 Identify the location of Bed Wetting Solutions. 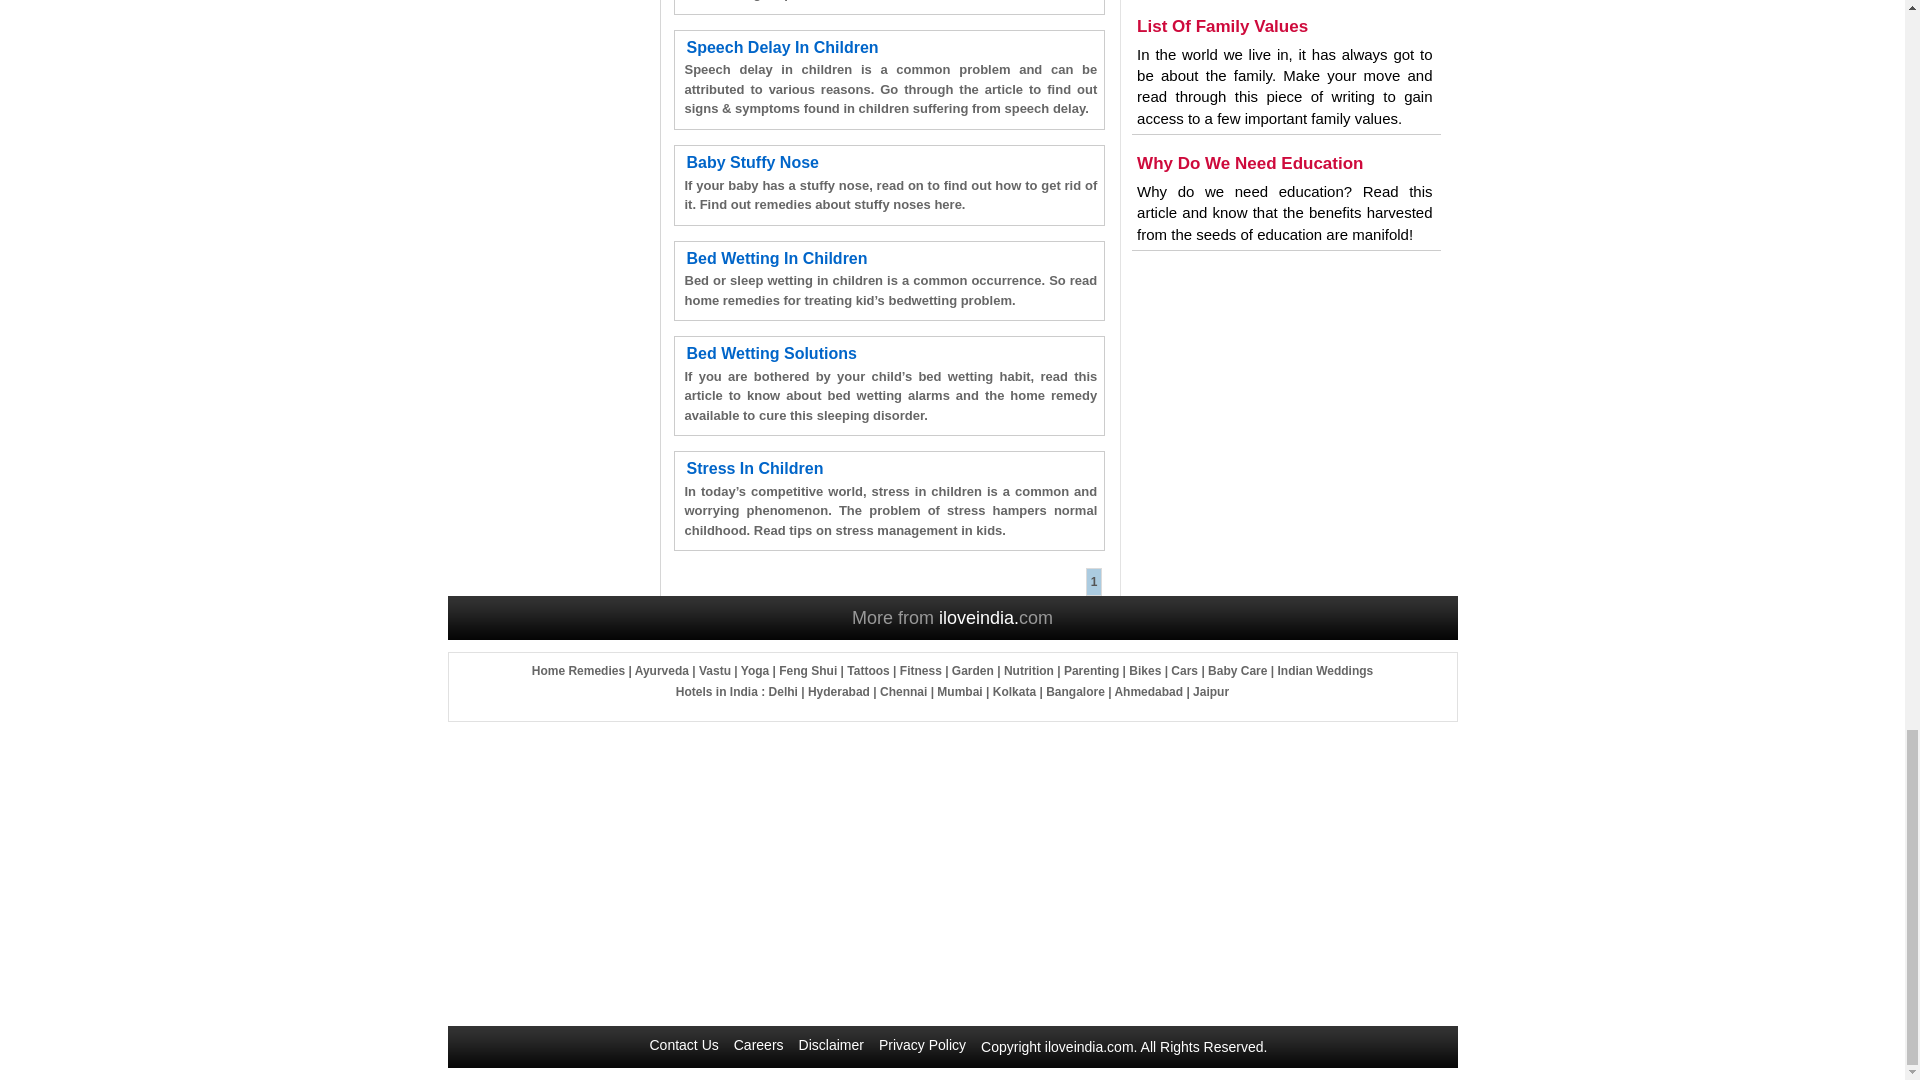
(770, 352).